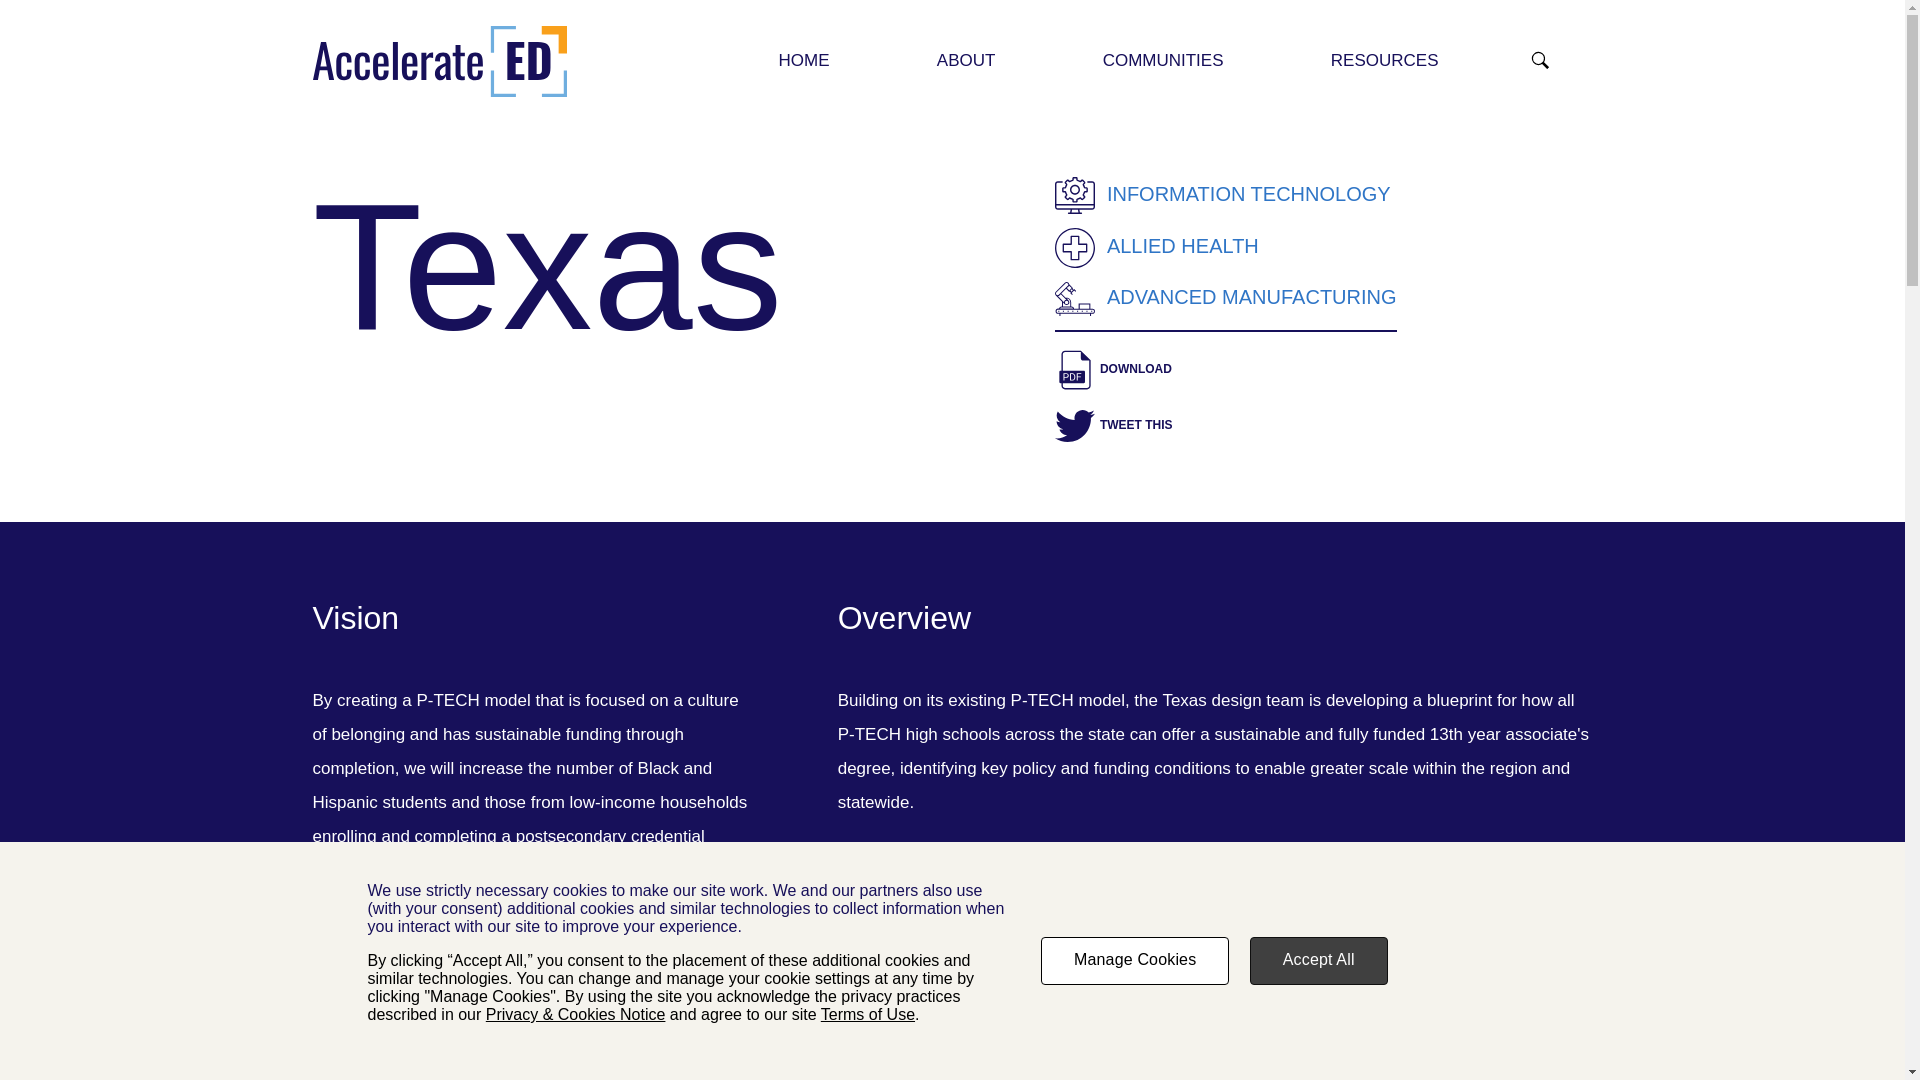  Describe the element at coordinates (1384, 60) in the screenshot. I see `RESOURCES` at that location.